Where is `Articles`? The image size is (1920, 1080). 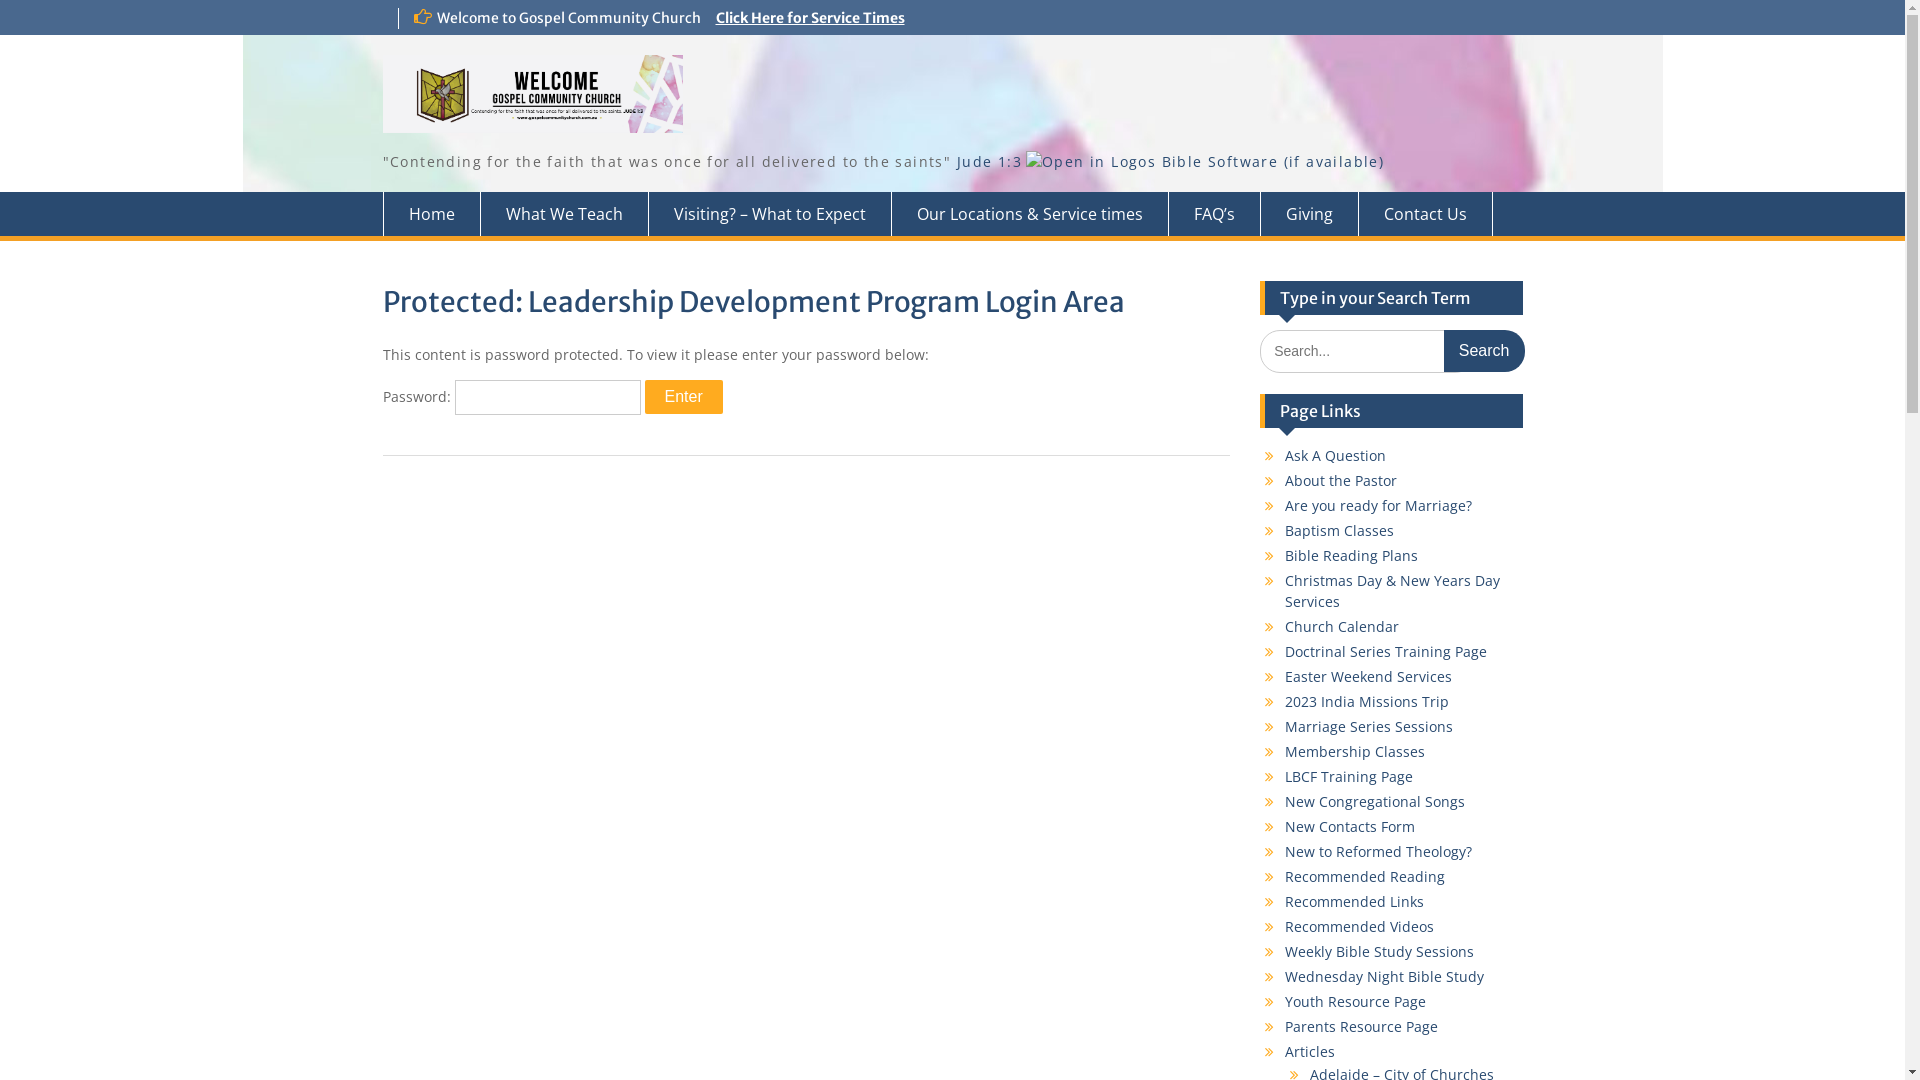
Articles is located at coordinates (1310, 1052).